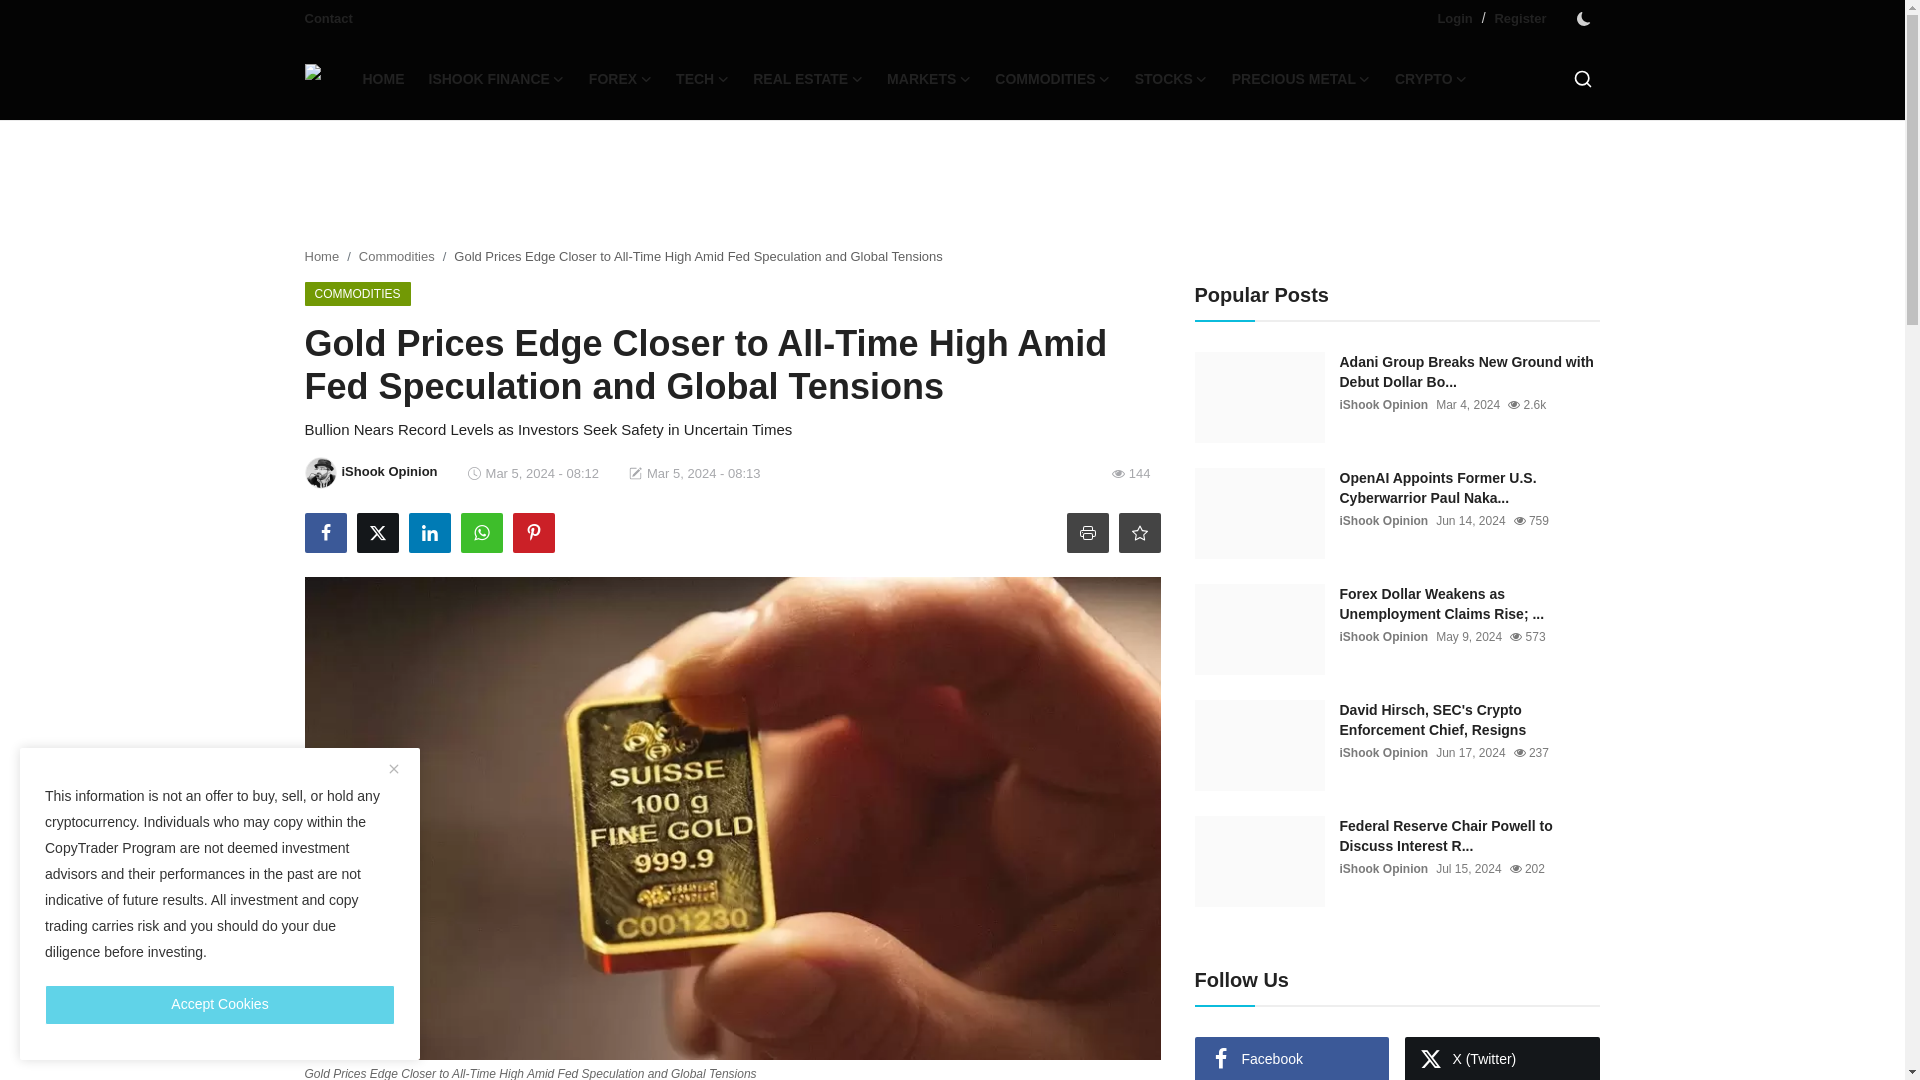  I want to click on Login, so click(1454, 18).